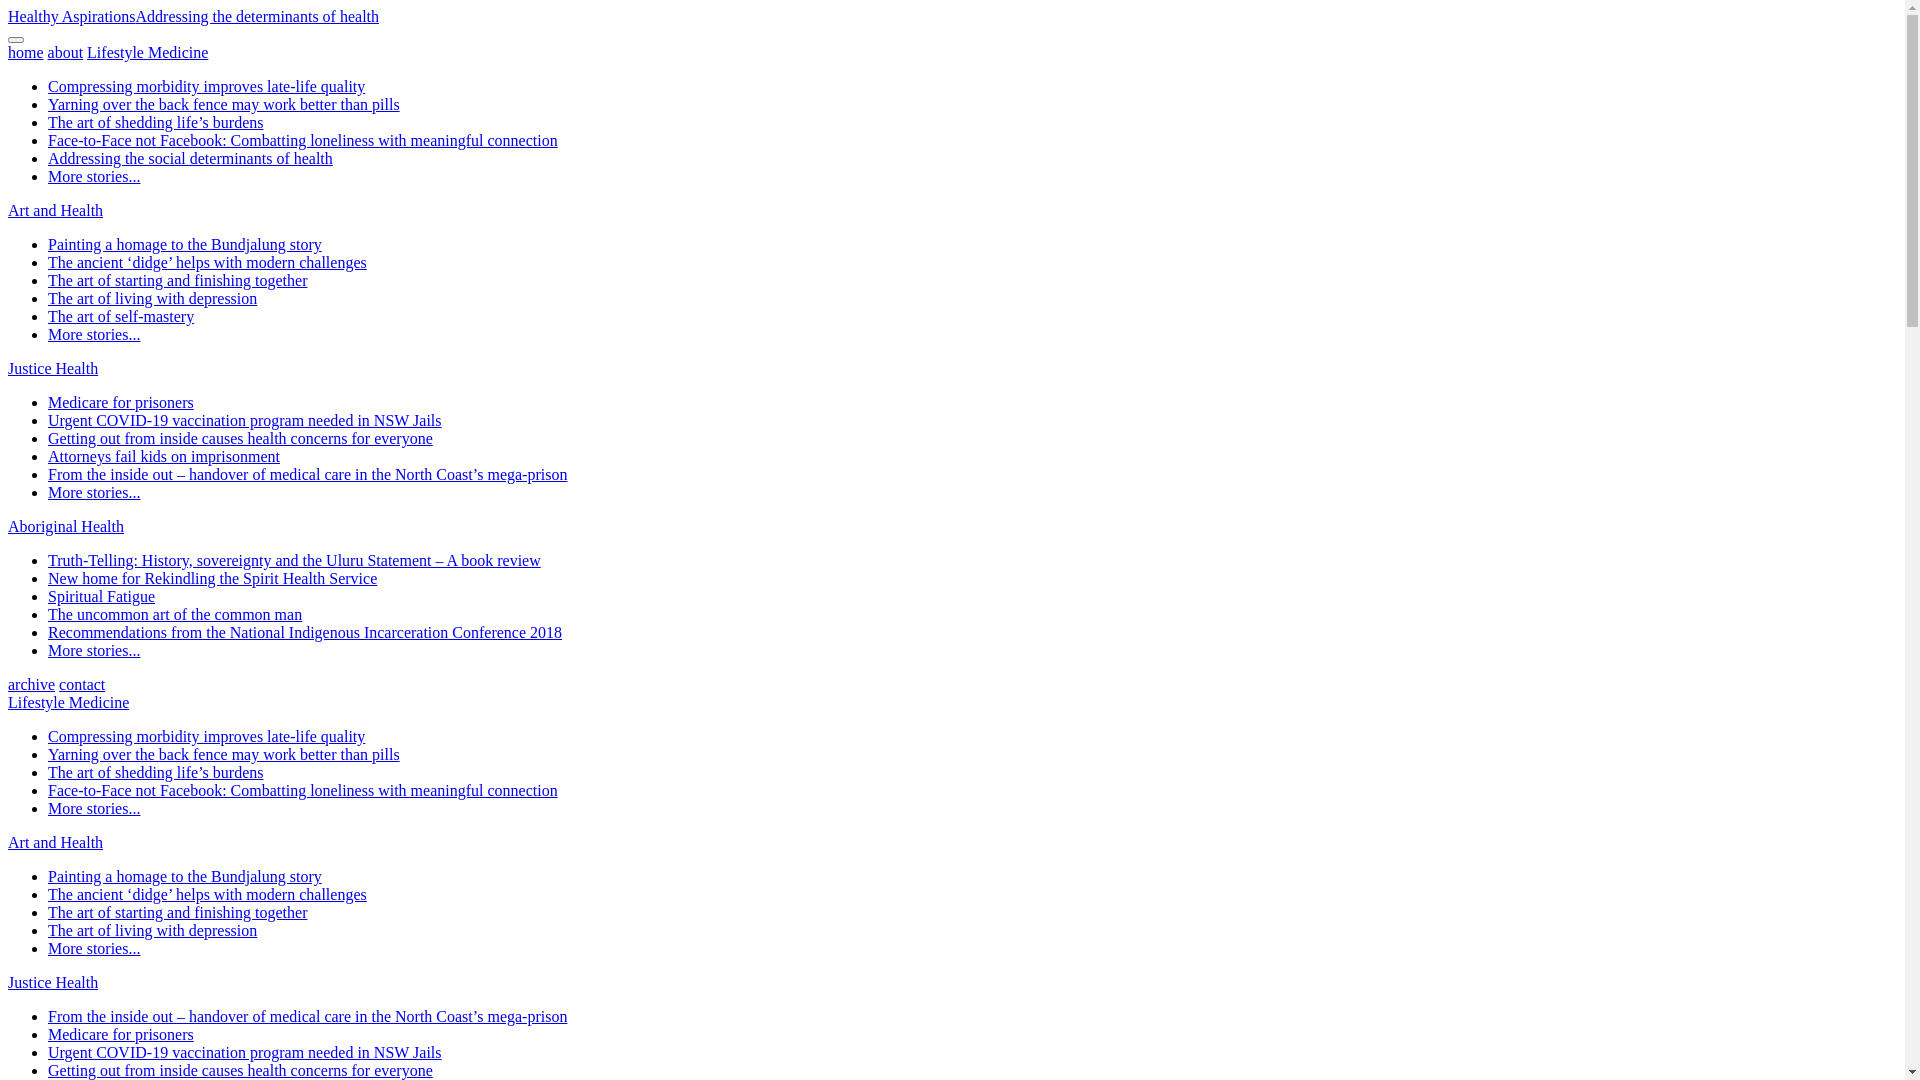 The image size is (1920, 1080). What do you see at coordinates (185, 876) in the screenshot?
I see `Painting a homage to the Bundjalung story` at bounding box center [185, 876].